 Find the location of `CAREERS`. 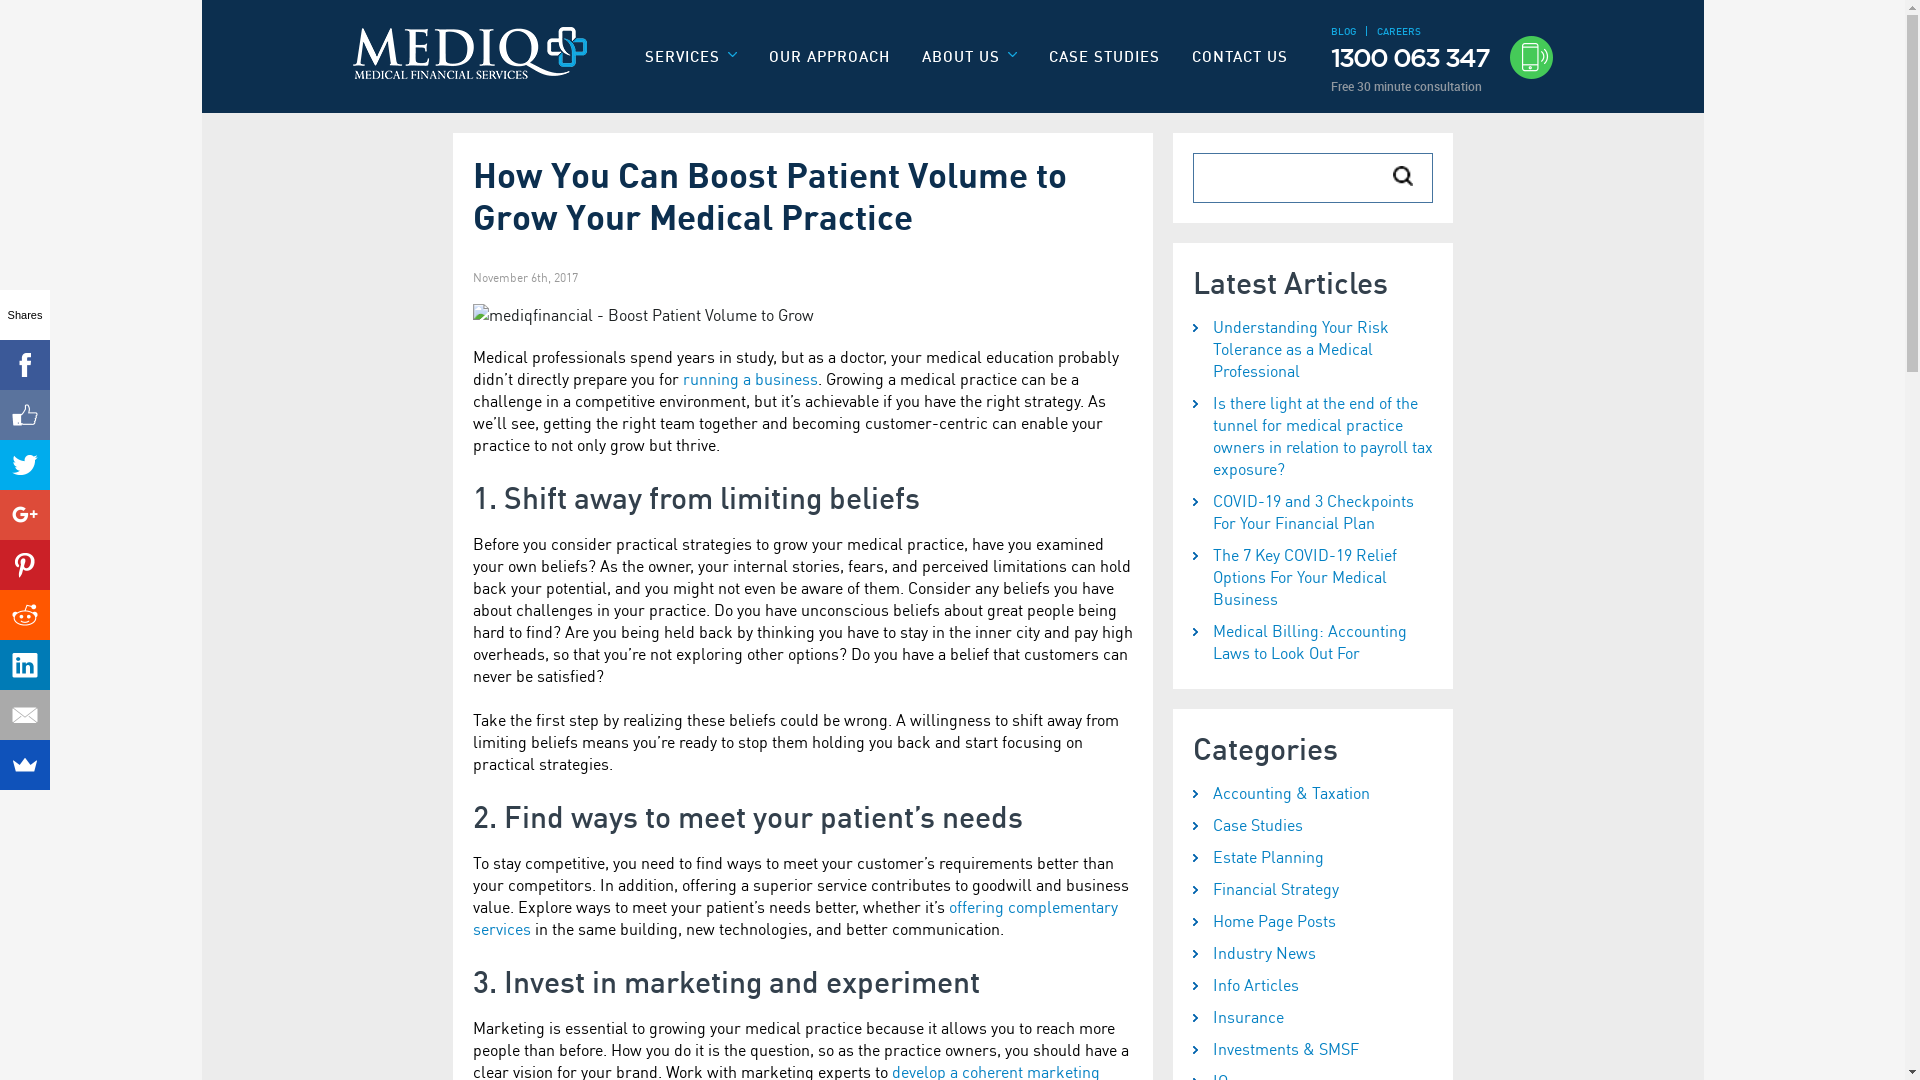

CAREERS is located at coordinates (1398, 31).